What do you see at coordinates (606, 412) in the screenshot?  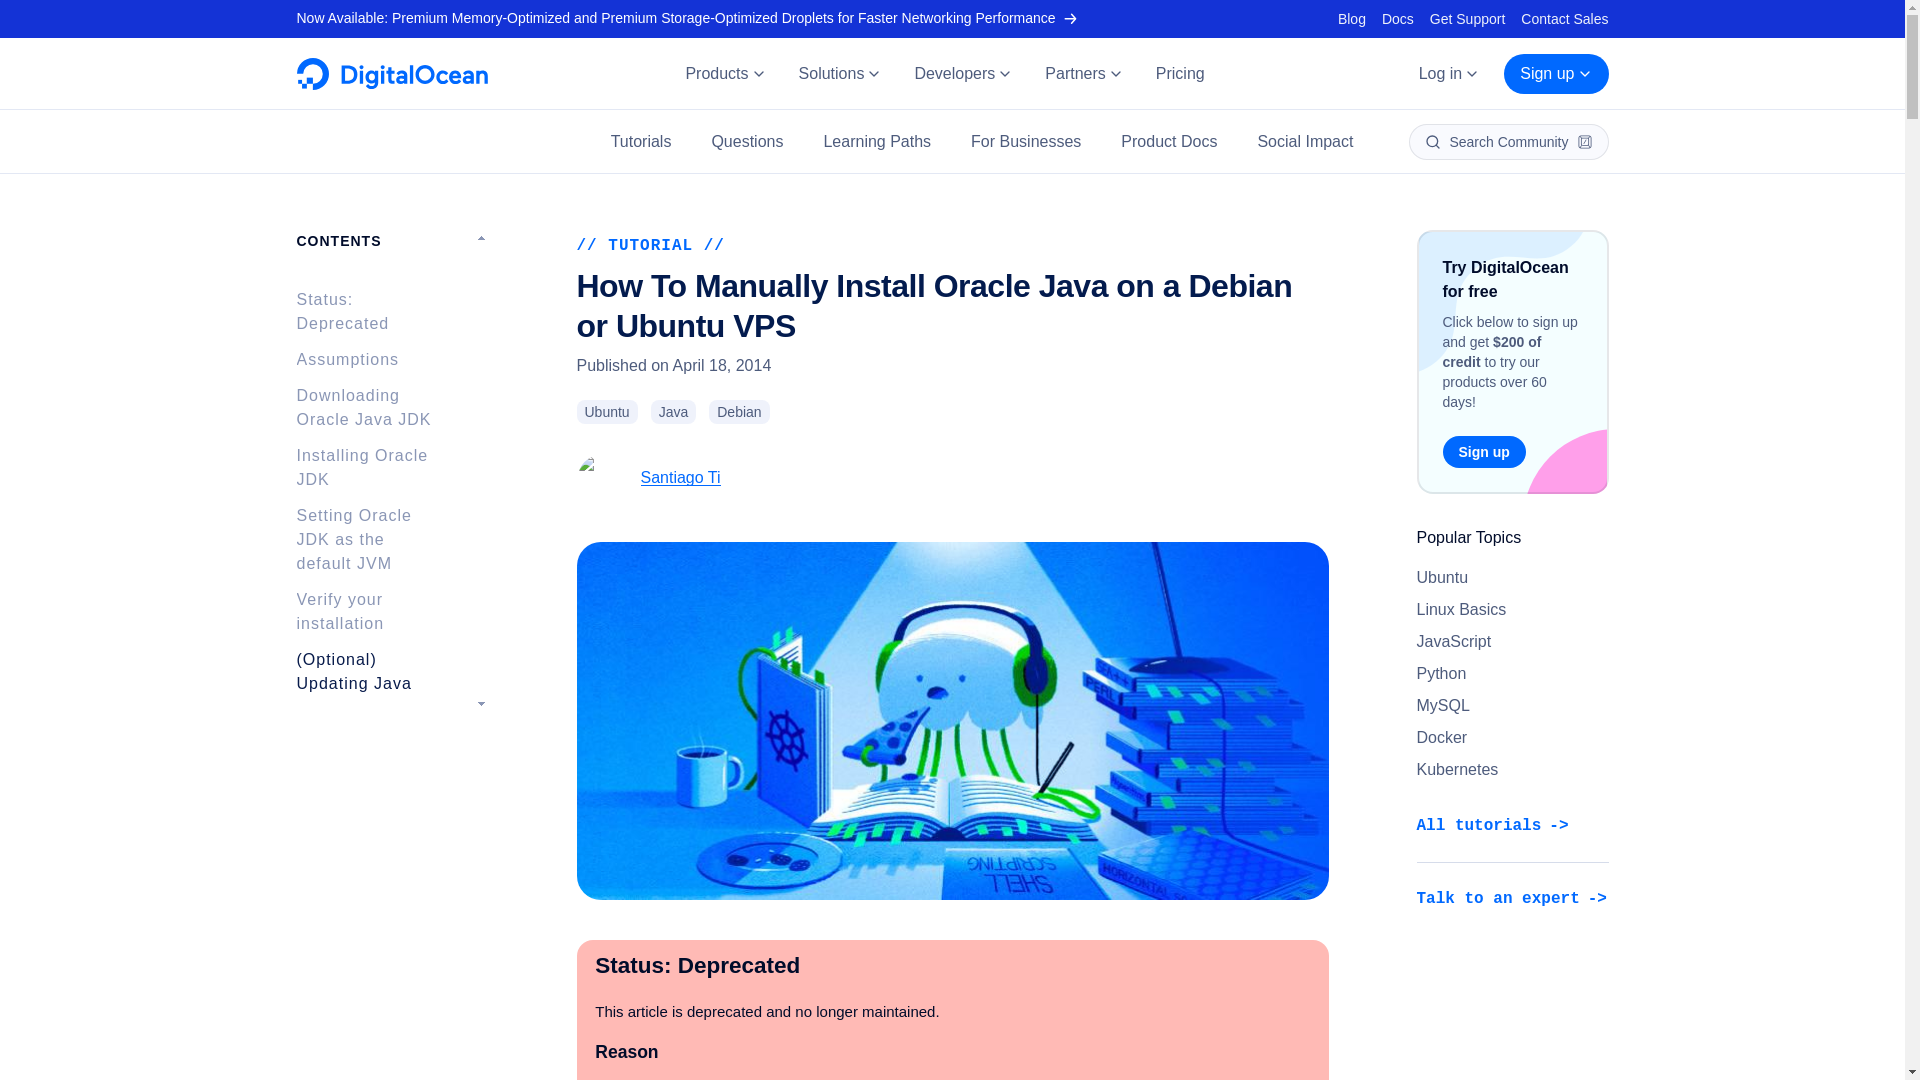 I see `Ubuntu` at bounding box center [606, 412].